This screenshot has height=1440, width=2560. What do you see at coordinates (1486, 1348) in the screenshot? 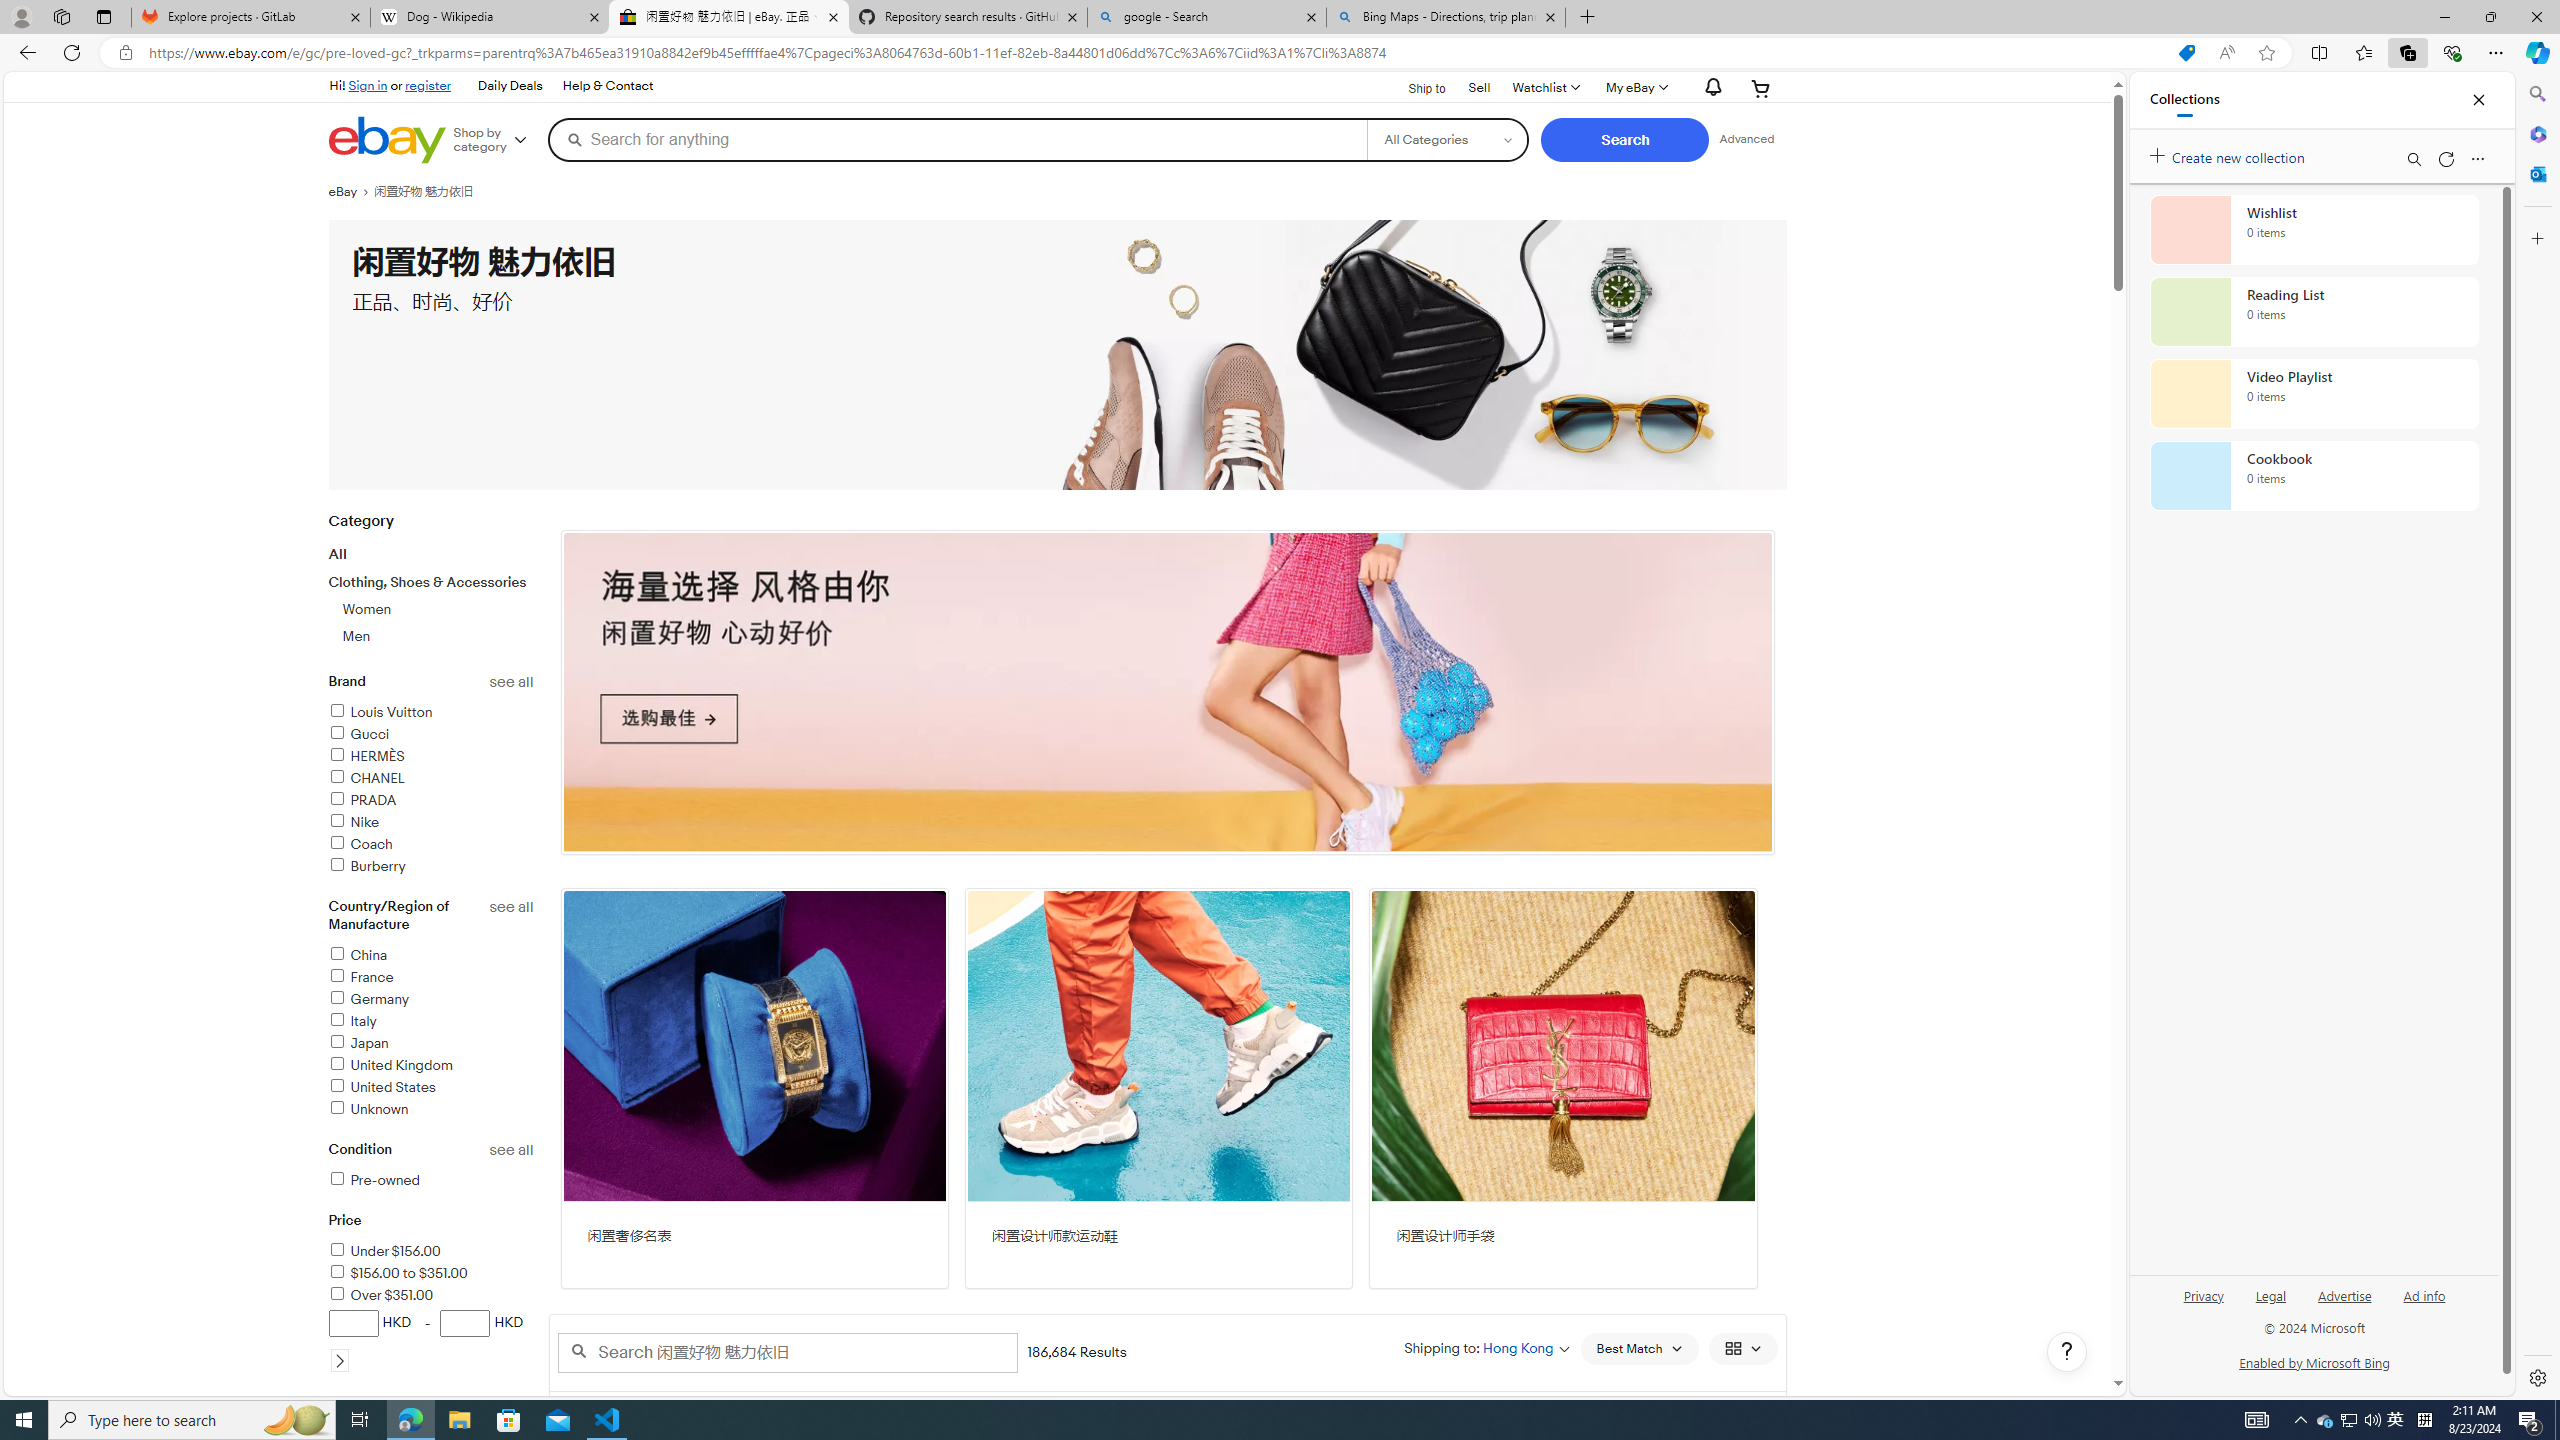
I see `Shipping to: Hong Kong` at bounding box center [1486, 1348].